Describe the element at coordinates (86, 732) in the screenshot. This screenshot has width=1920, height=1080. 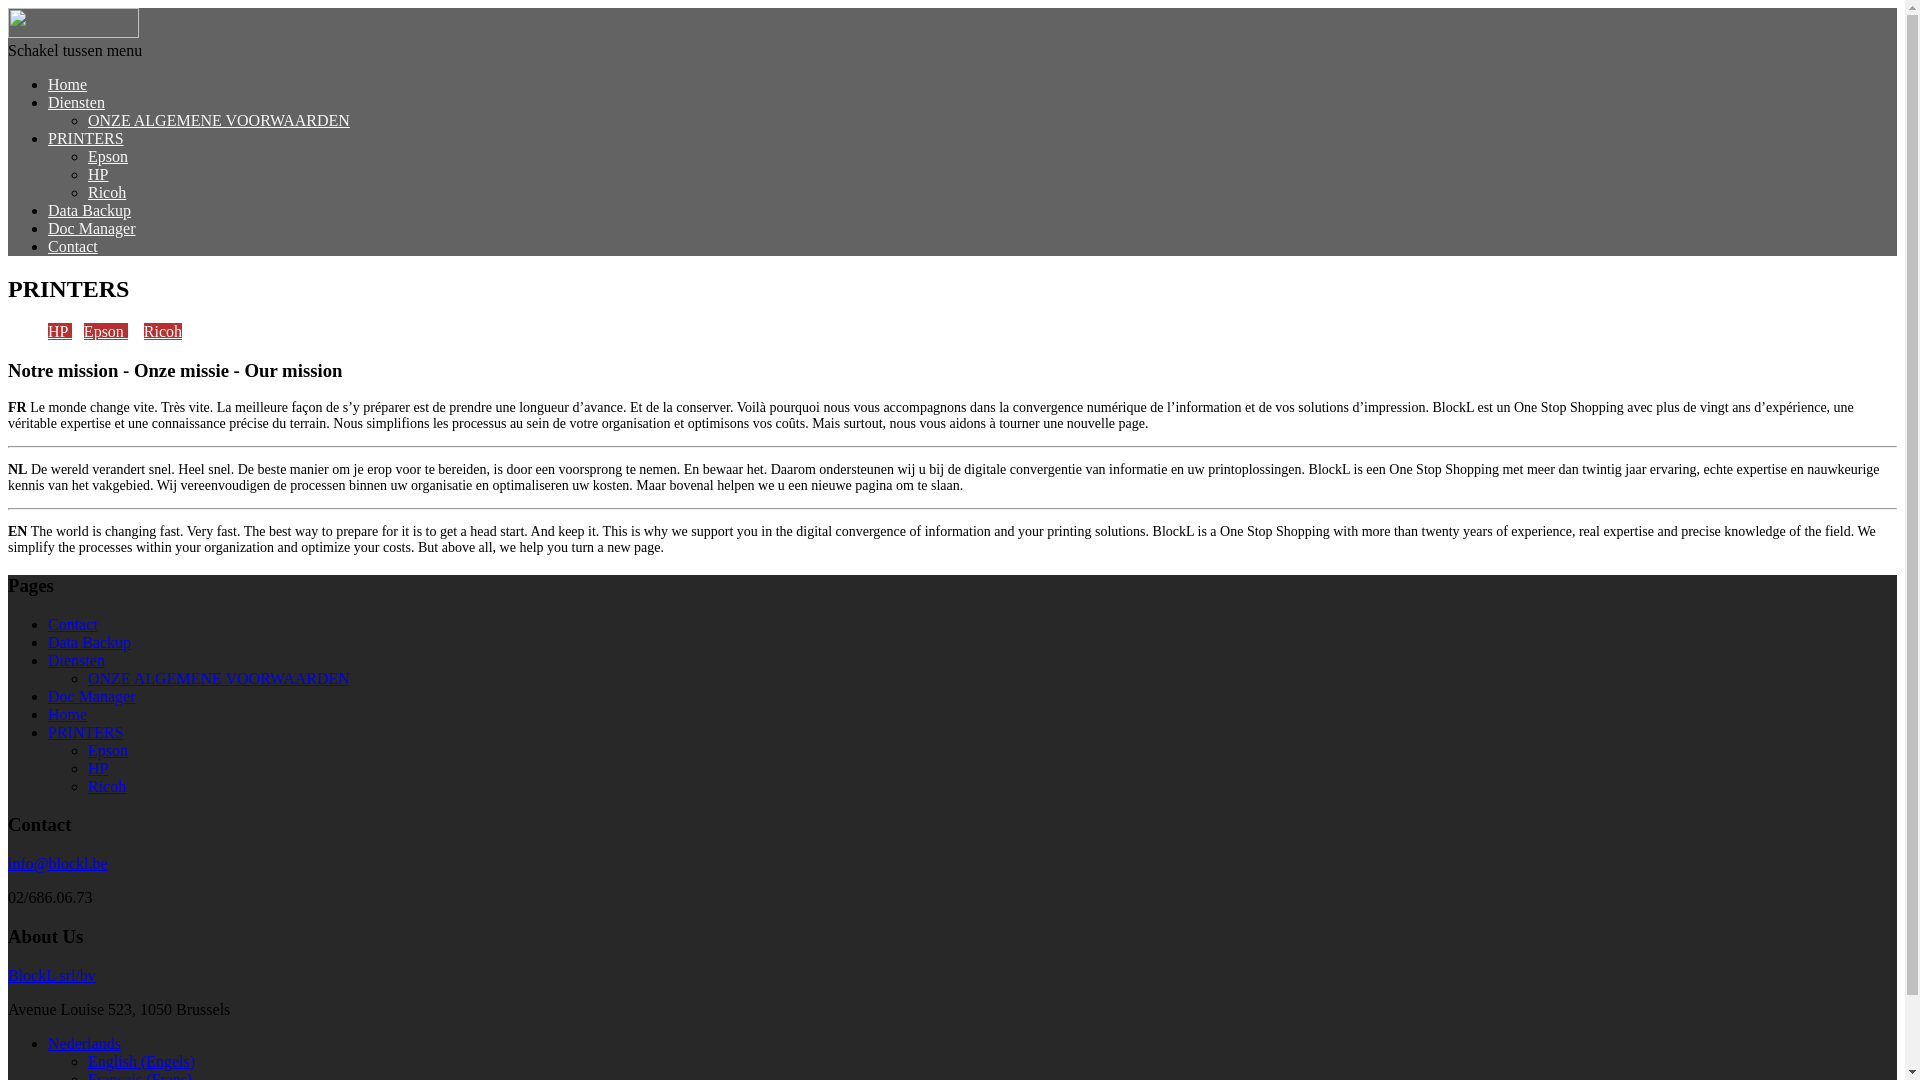
I see `PRINTERS` at that location.